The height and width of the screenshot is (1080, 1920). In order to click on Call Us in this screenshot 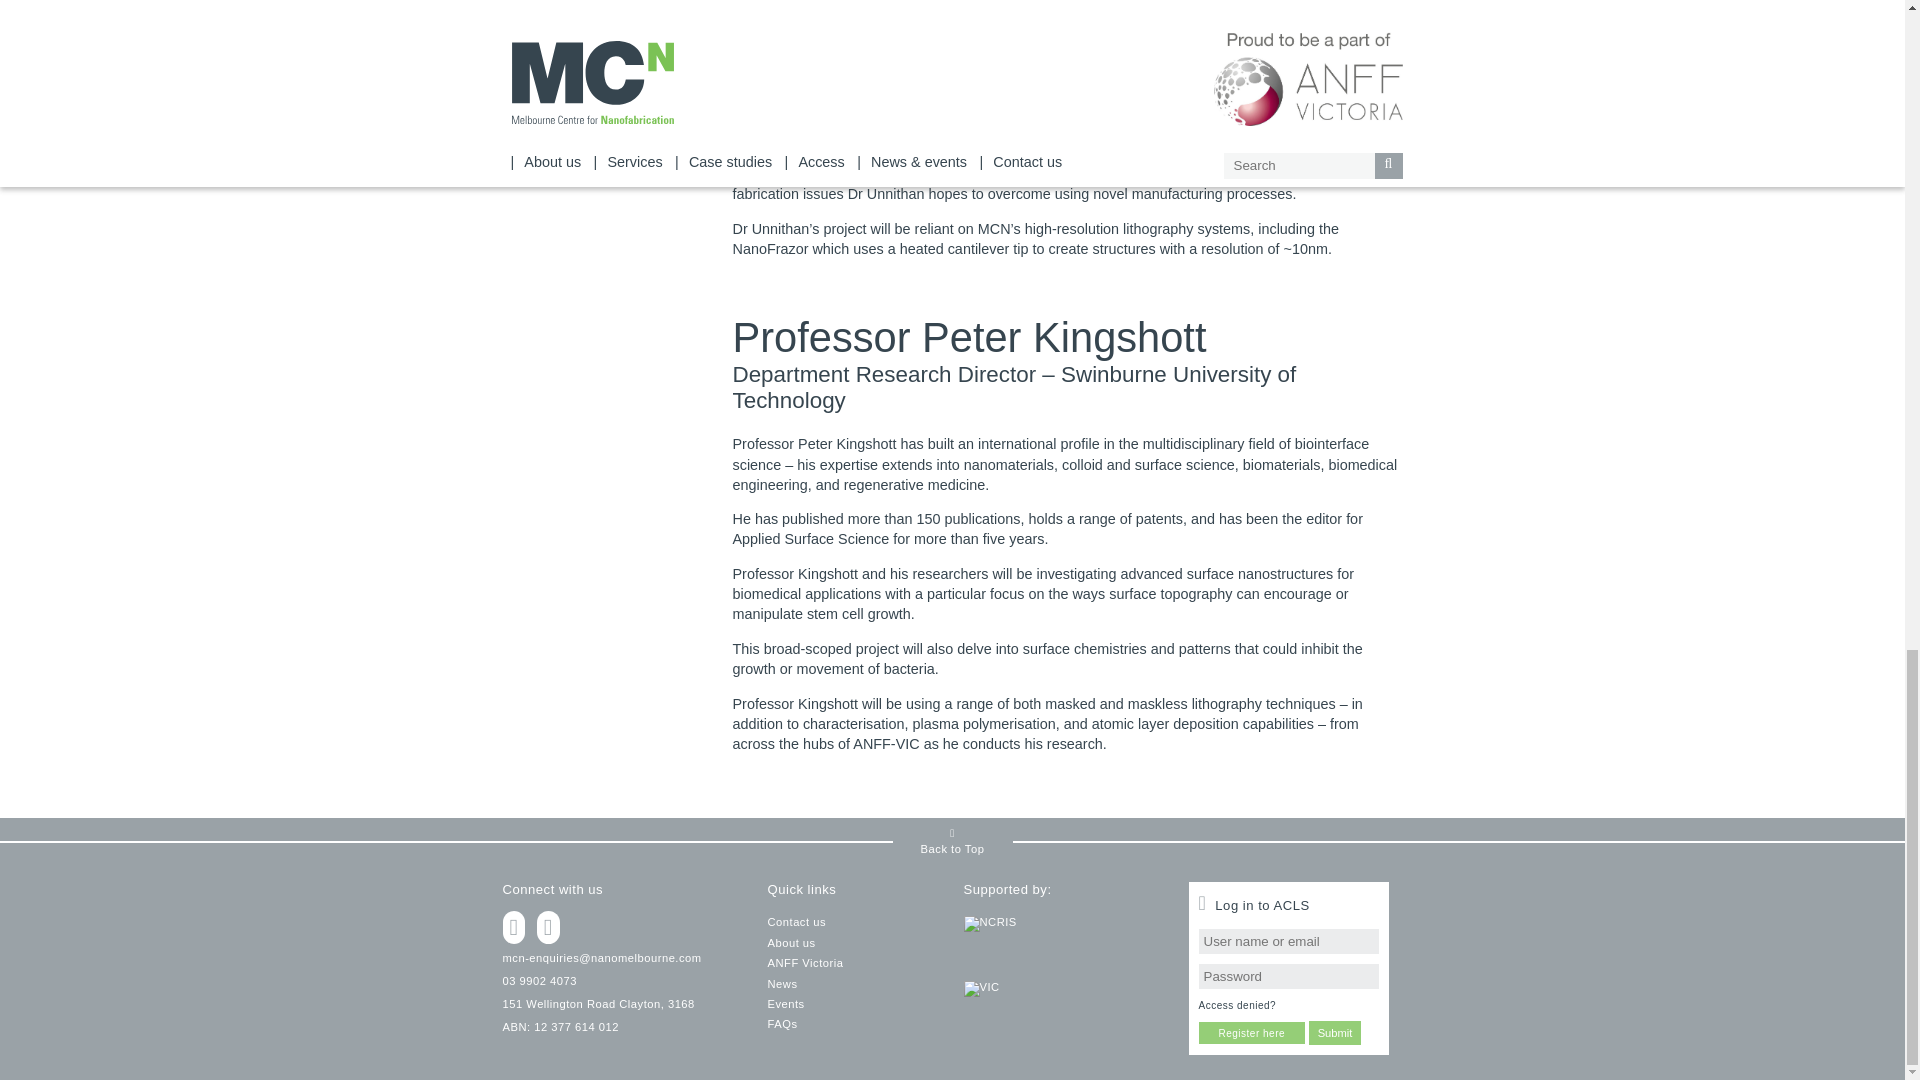, I will do `click(538, 981)`.